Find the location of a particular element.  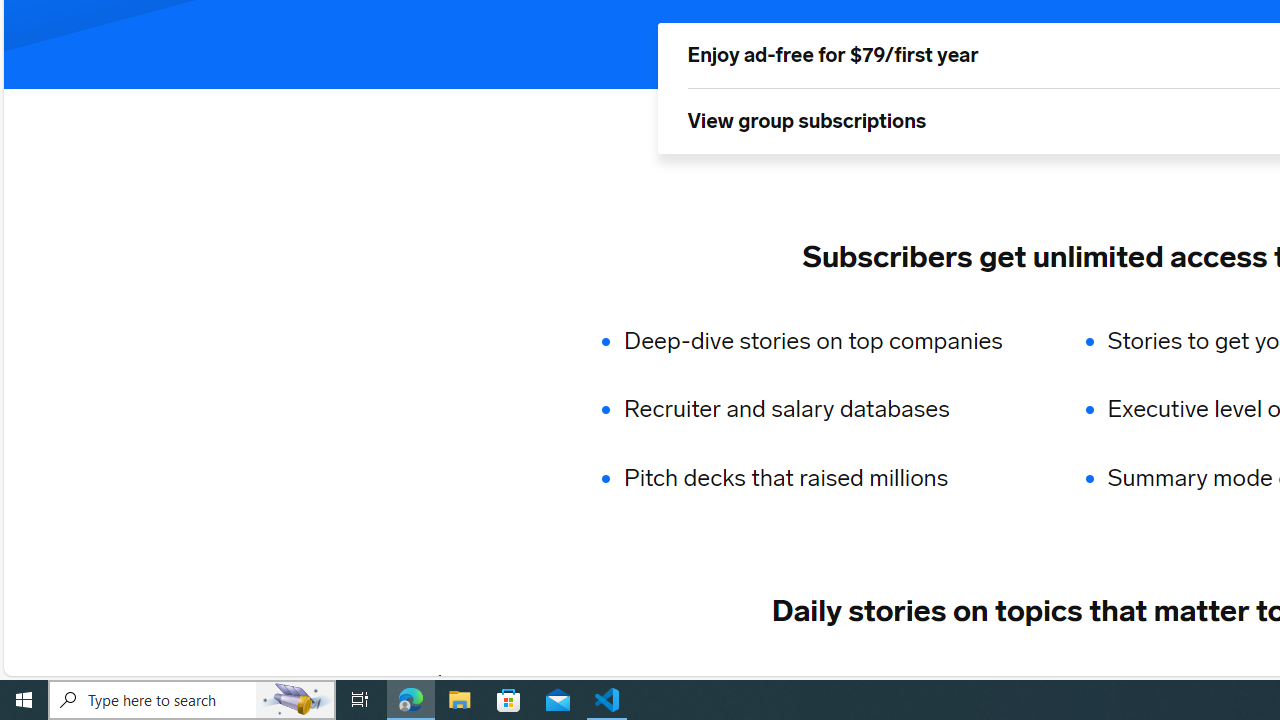

Recruiter and salary databases is located at coordinates (826, 410).